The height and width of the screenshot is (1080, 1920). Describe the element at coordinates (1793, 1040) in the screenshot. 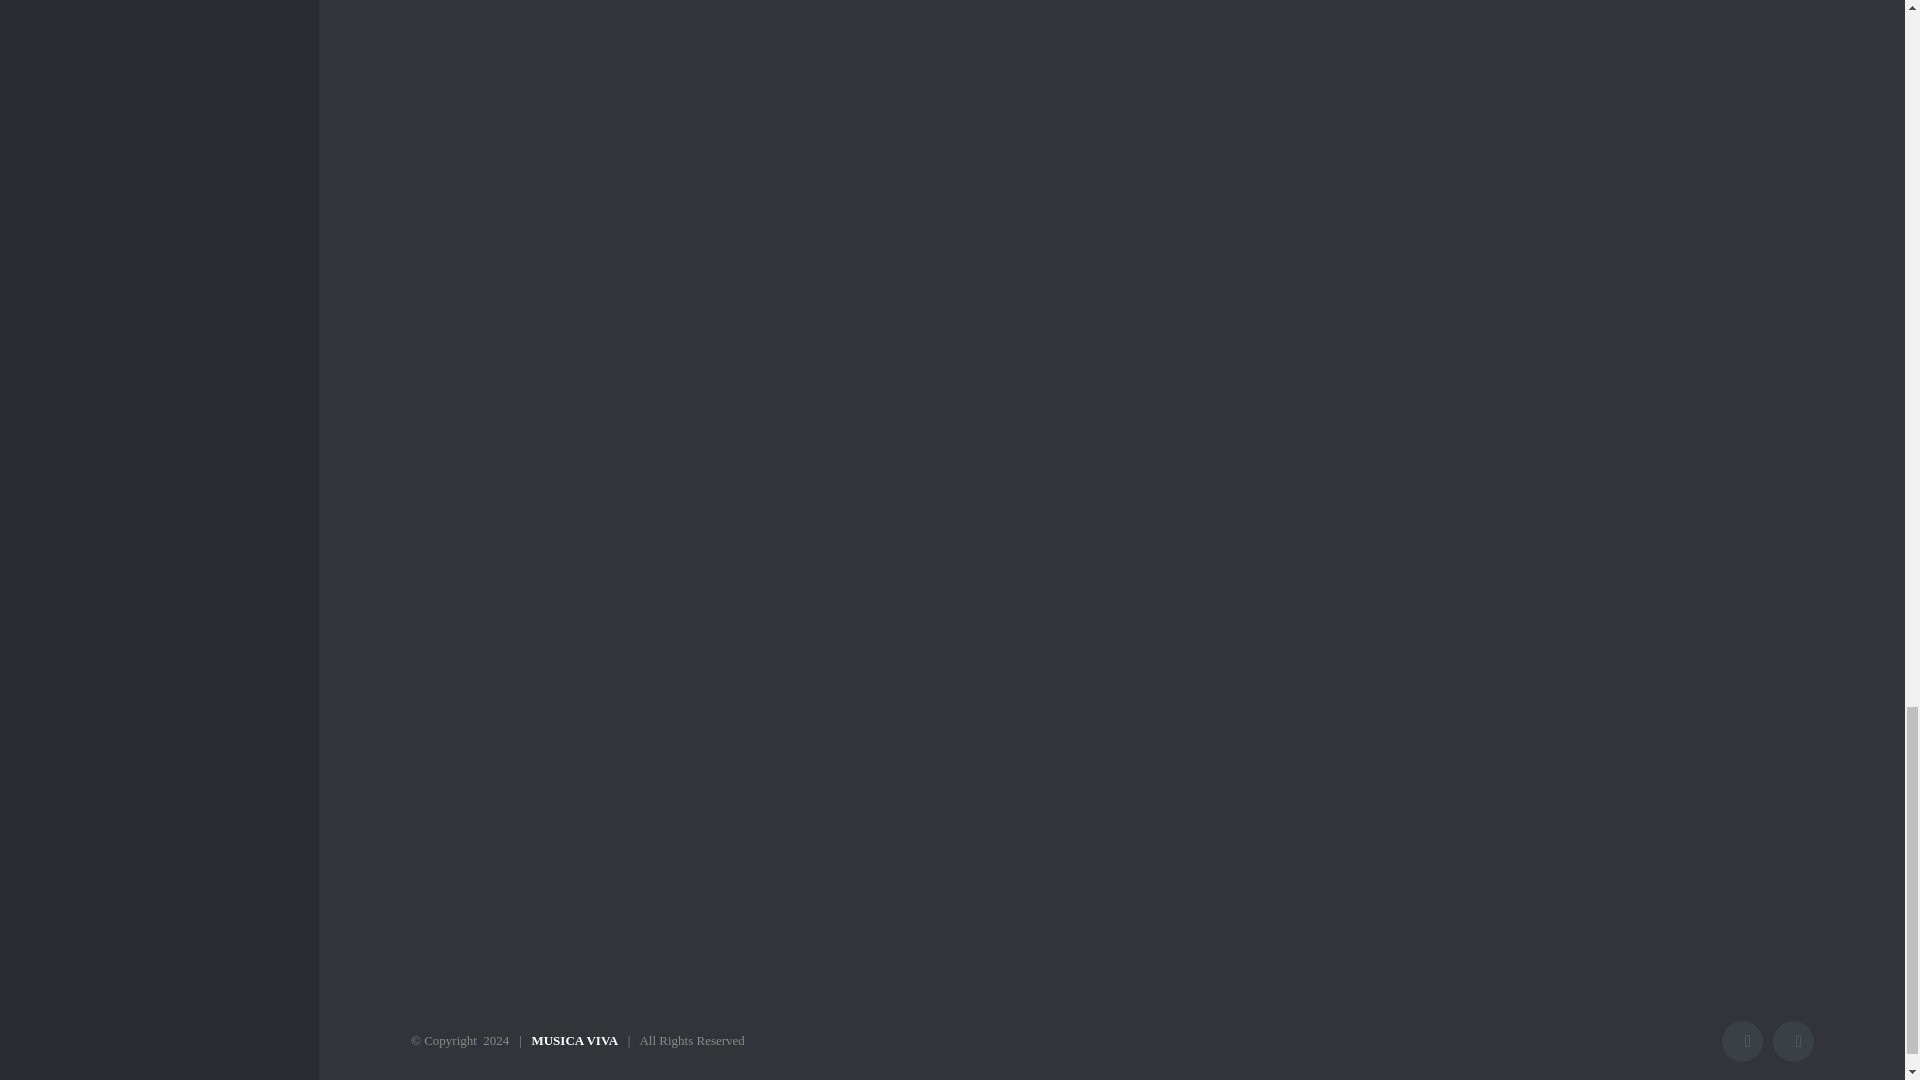

I see `Vimeo` at that location.